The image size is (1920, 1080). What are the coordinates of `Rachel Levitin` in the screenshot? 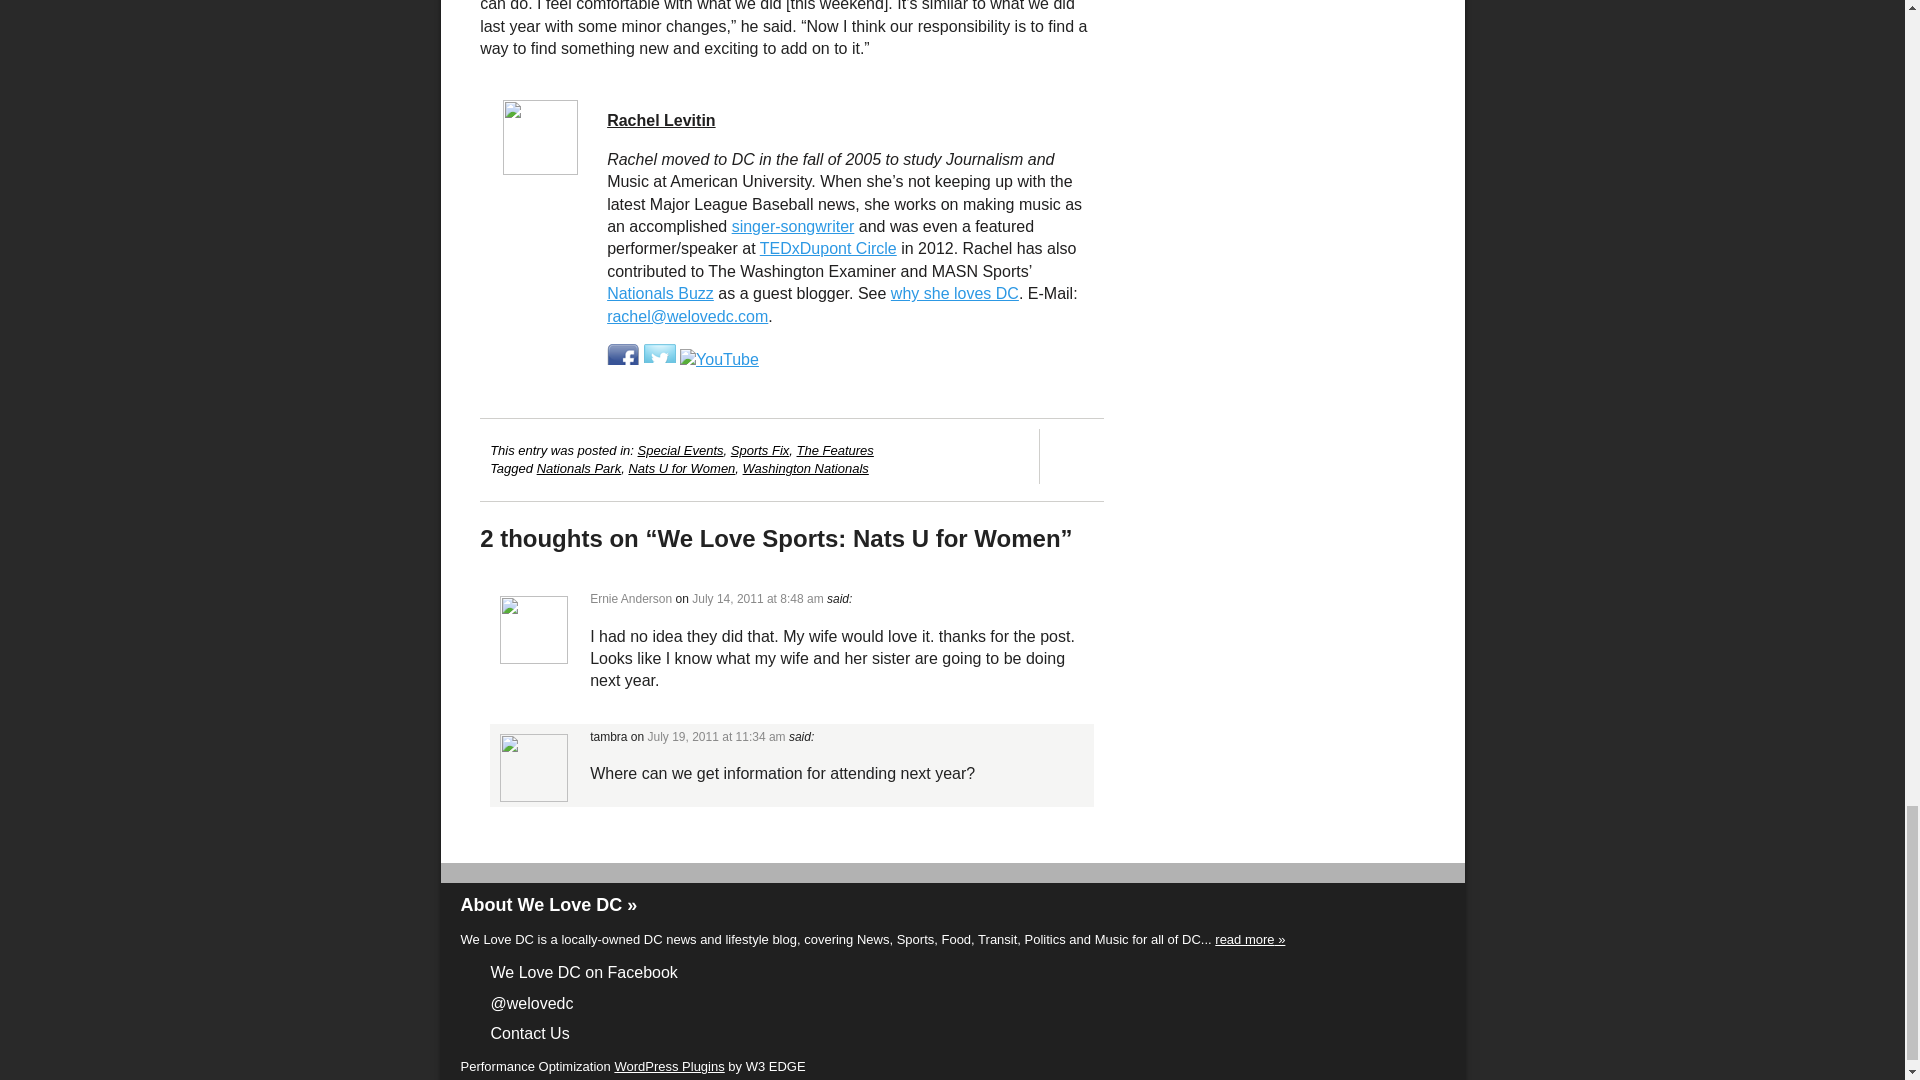 It's located at (660, 120).